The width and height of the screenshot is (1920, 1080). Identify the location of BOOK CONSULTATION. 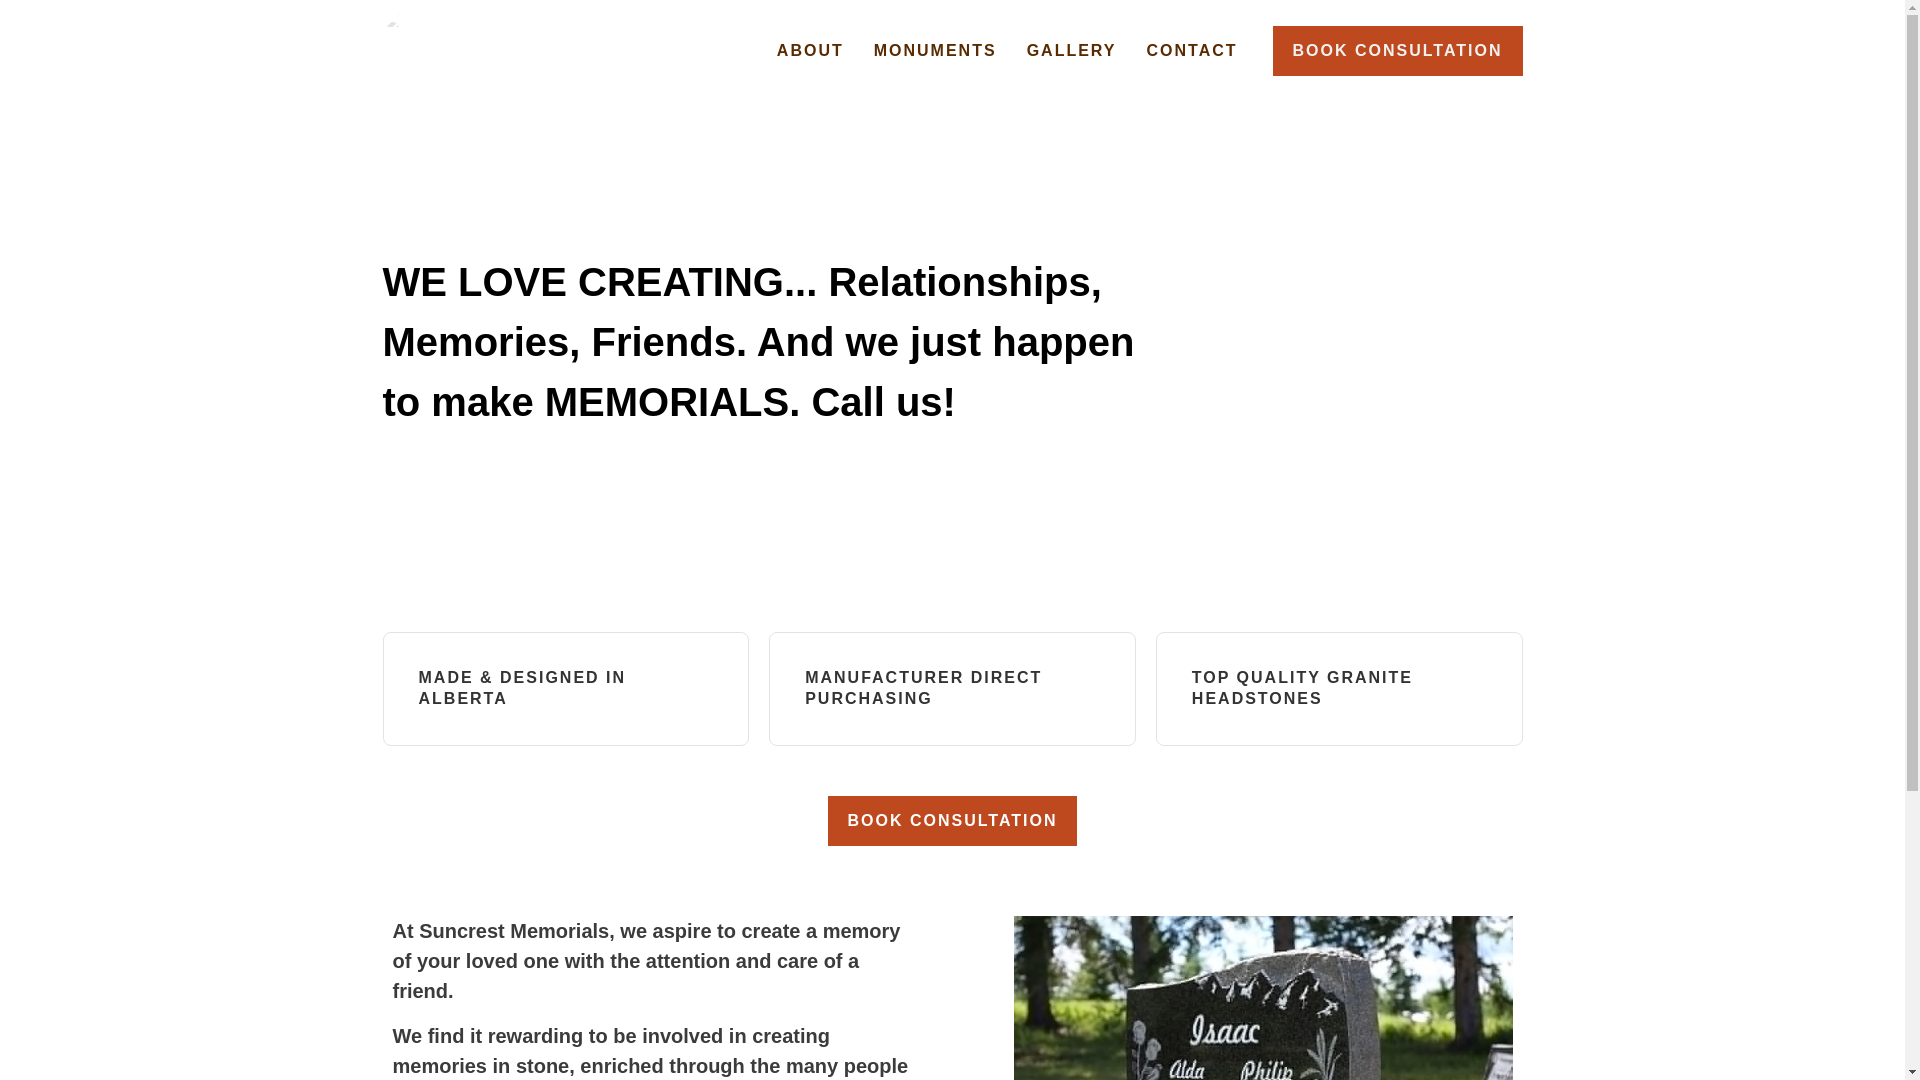
(1397, 50).